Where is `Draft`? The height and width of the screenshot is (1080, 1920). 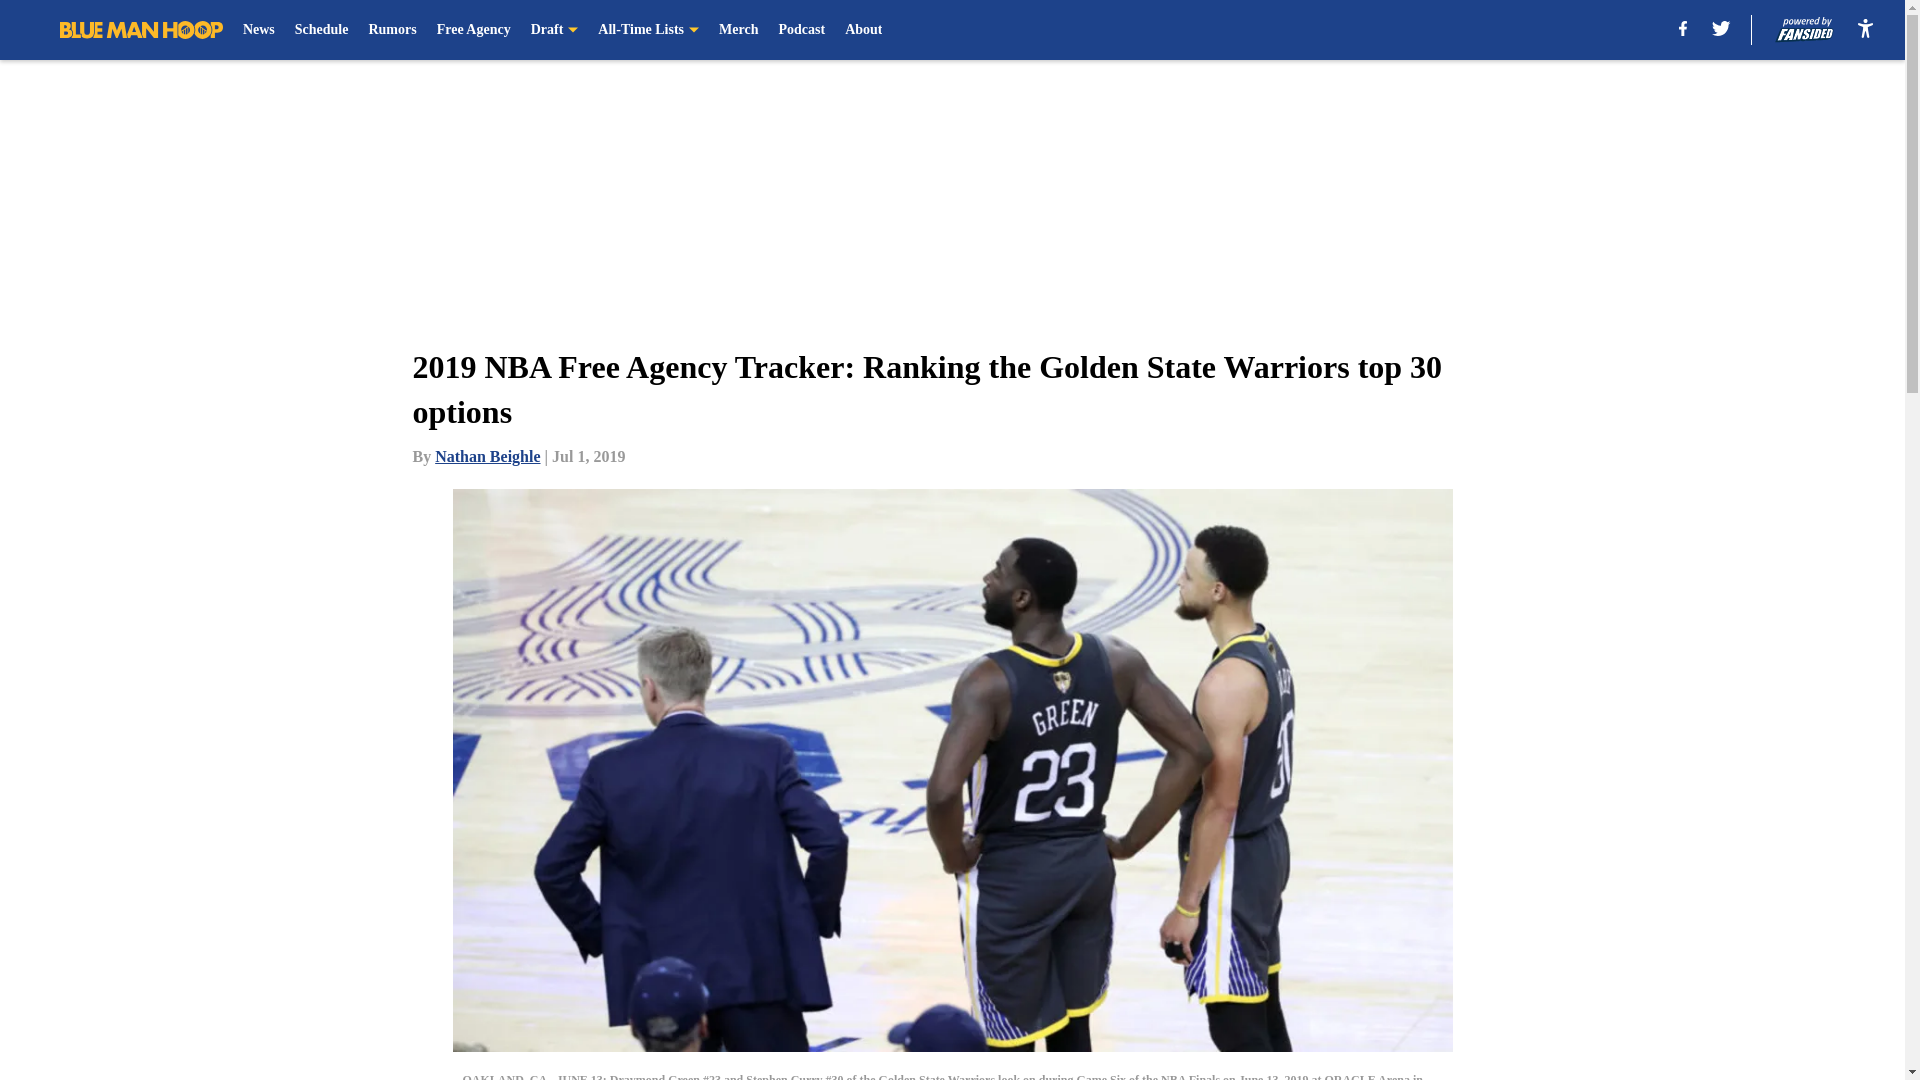
Draft is located at coordinates (555, 30).